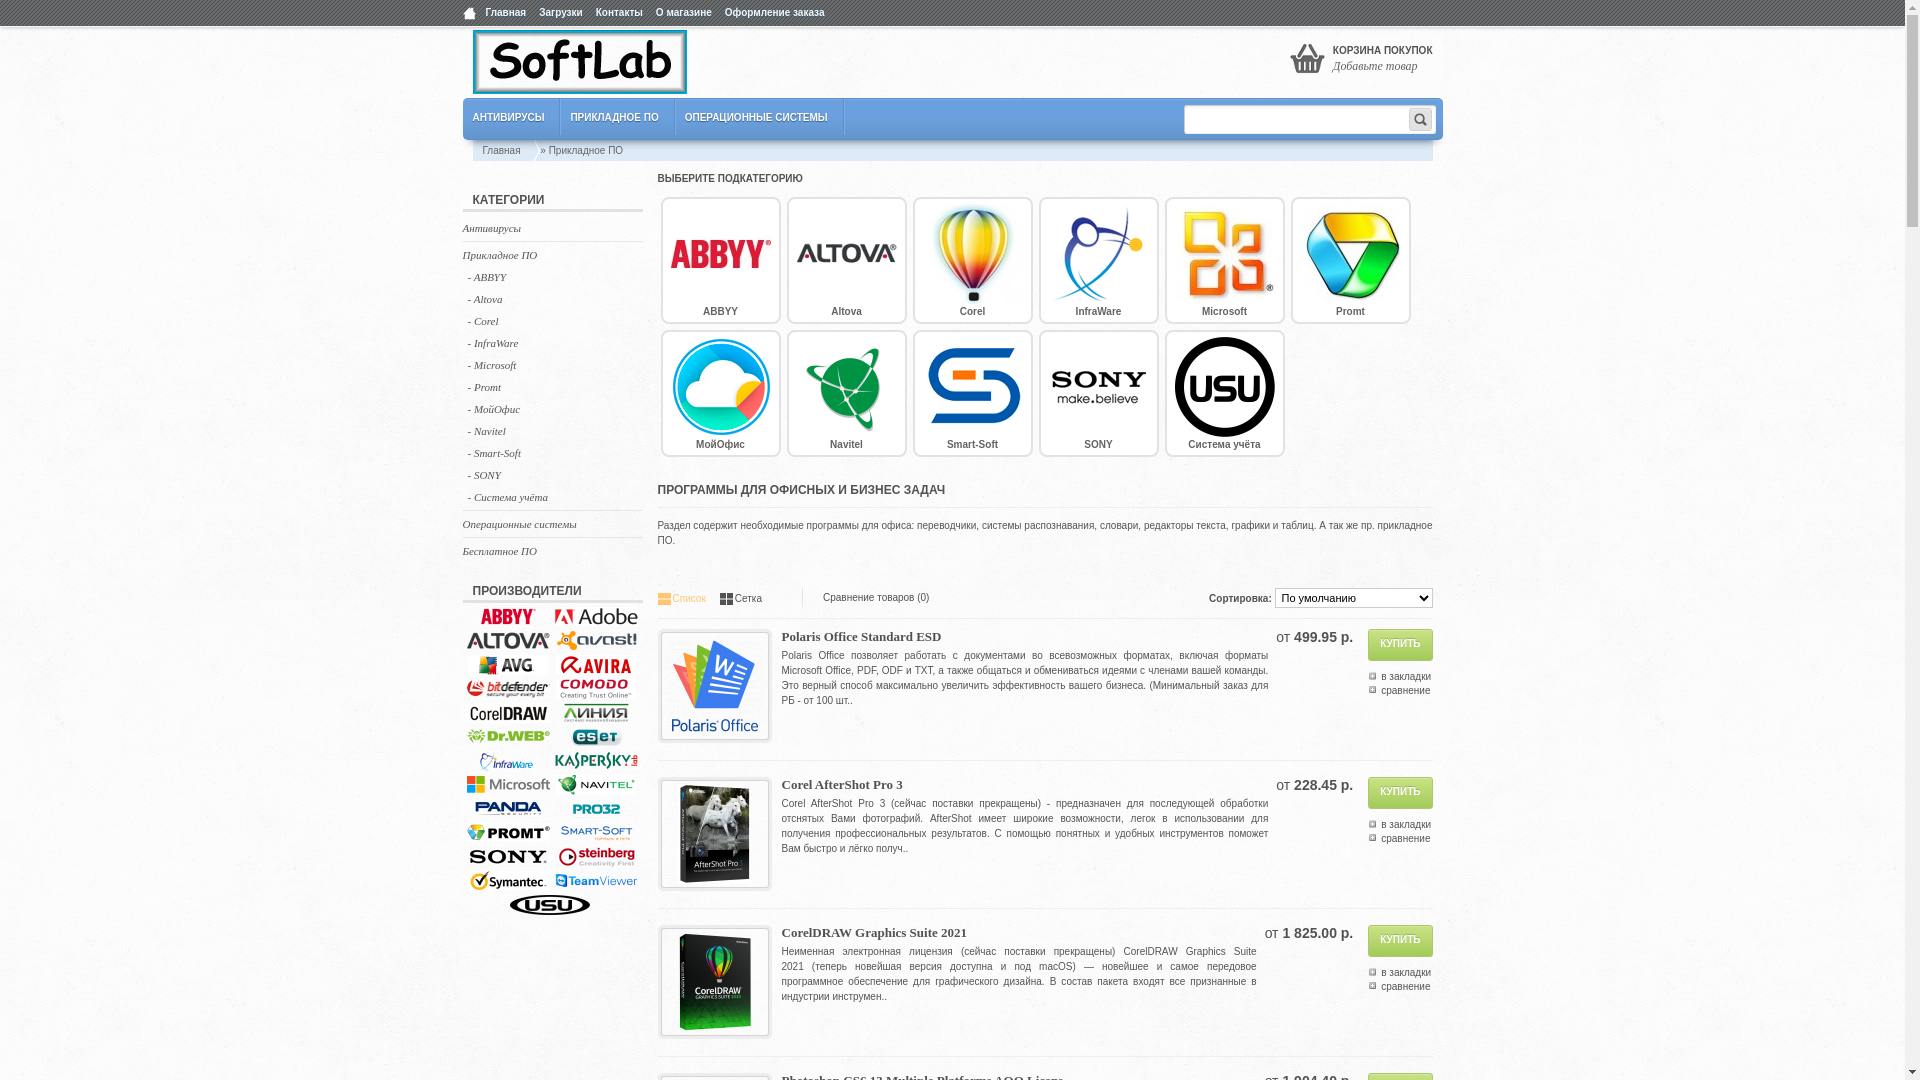  What do you see at coordinates (549, 321) in the screenshot?
I see `- Corel` at bounding box center [549, 321].